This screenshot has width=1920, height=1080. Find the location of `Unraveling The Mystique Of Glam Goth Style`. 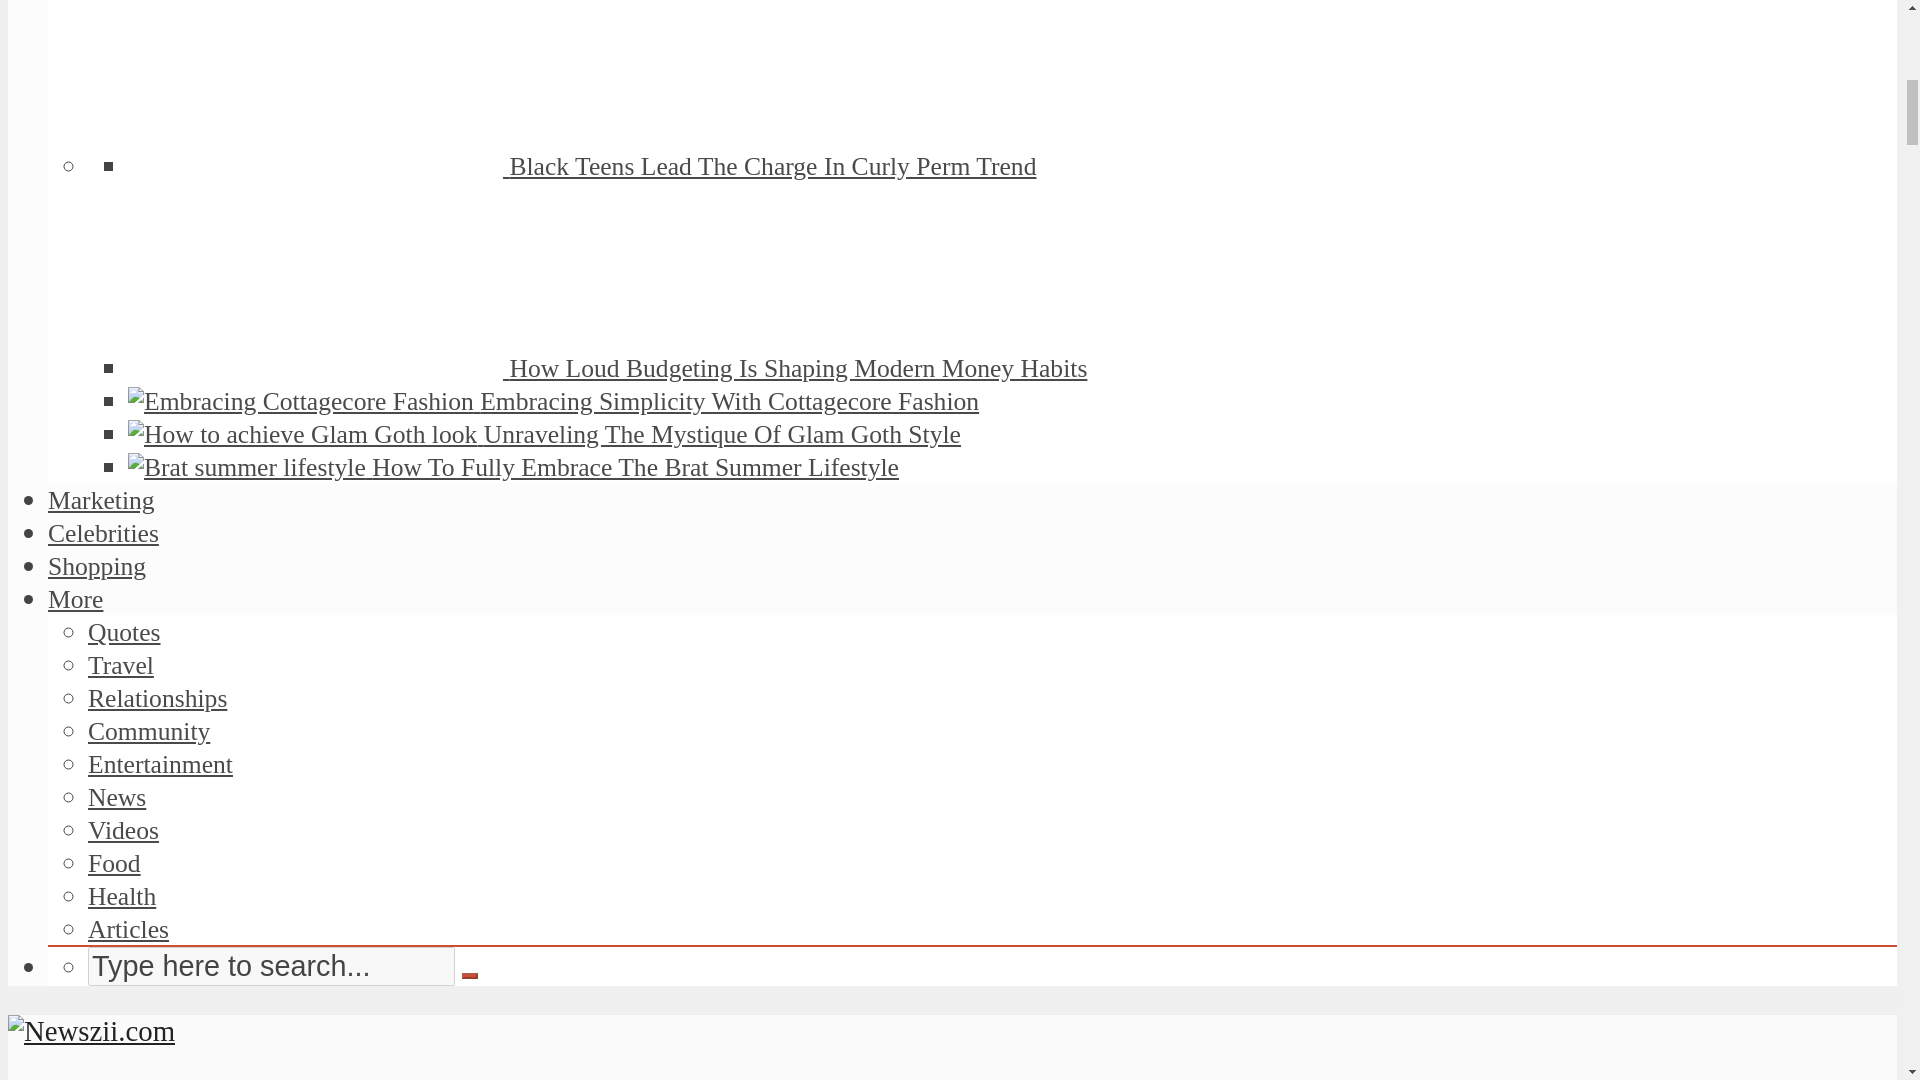

Unraveling The Mystique Of Glam Goth Style is located at coordinates (722, 434).